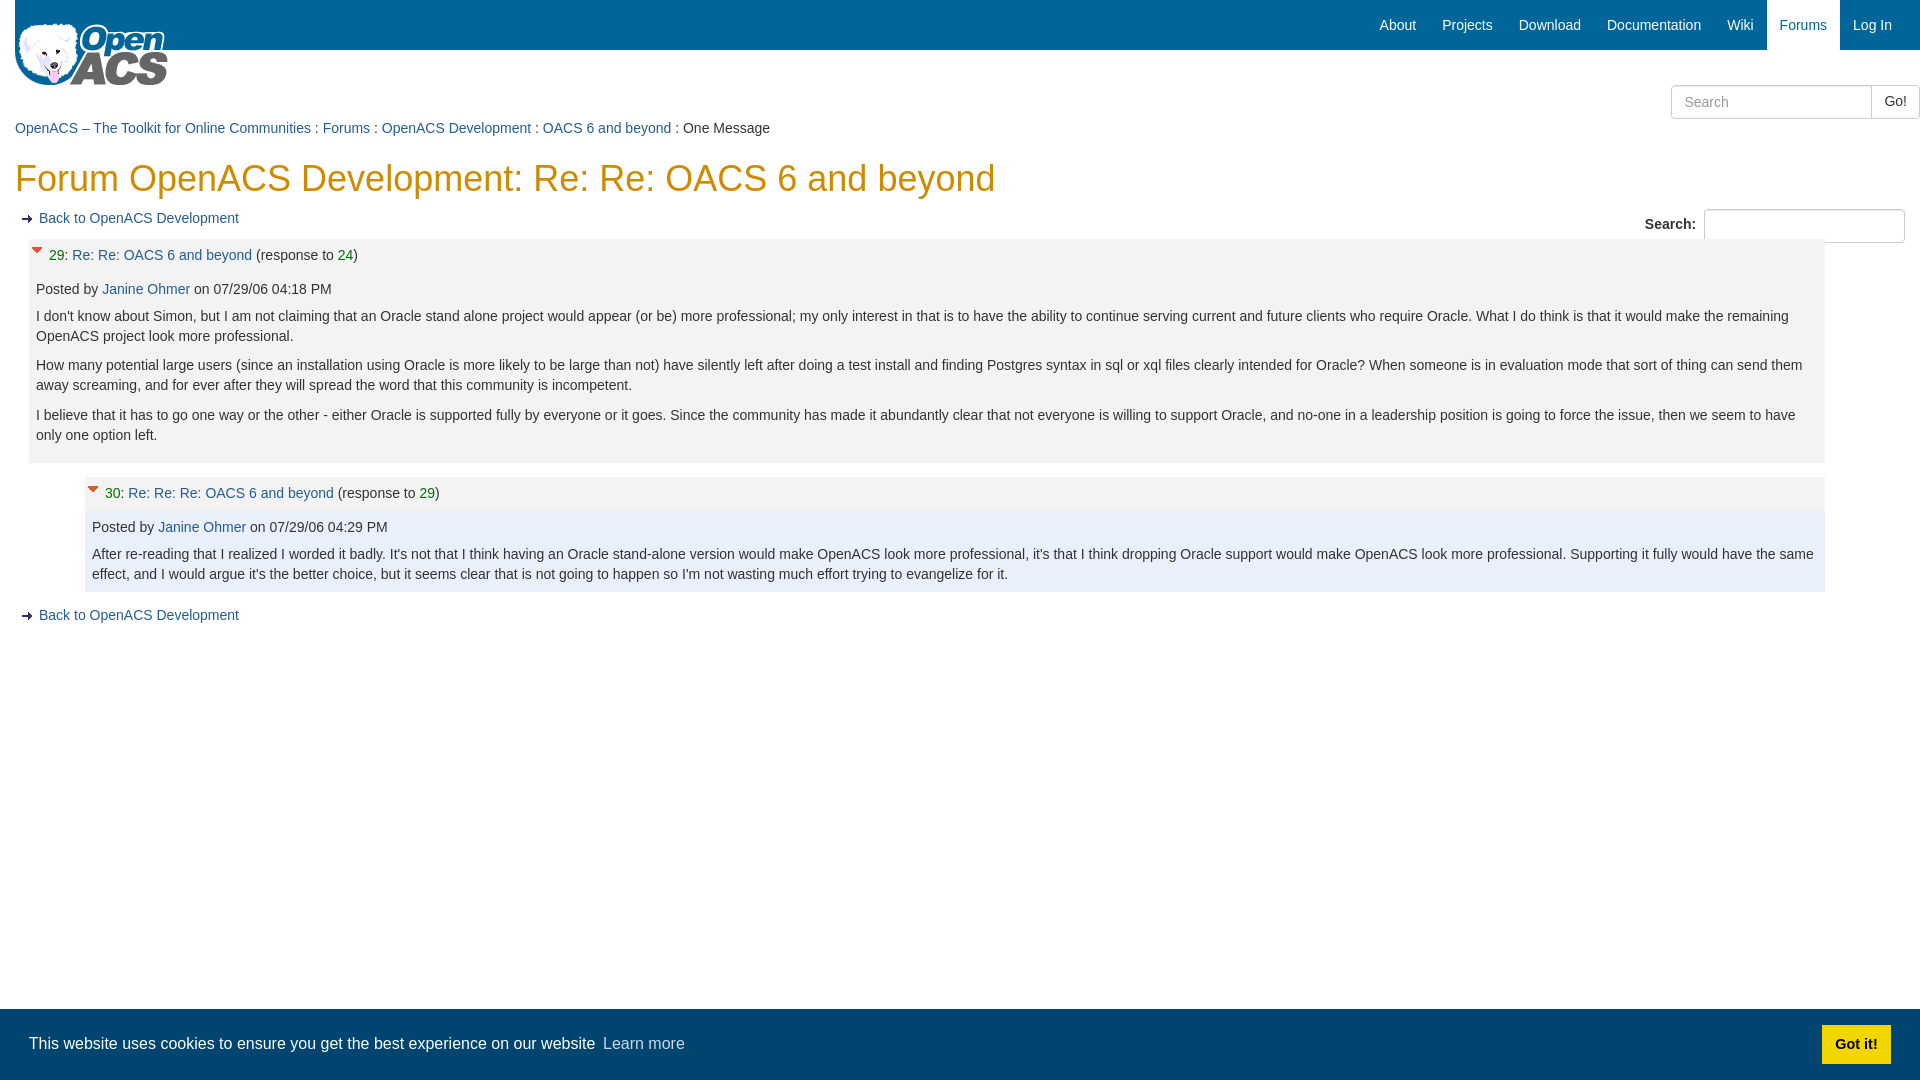  What do you see at coordinates (162, 255) in the screenshot?
I see `Re: Re: OACS 6 and beyond` at bounding box center [162, 255].